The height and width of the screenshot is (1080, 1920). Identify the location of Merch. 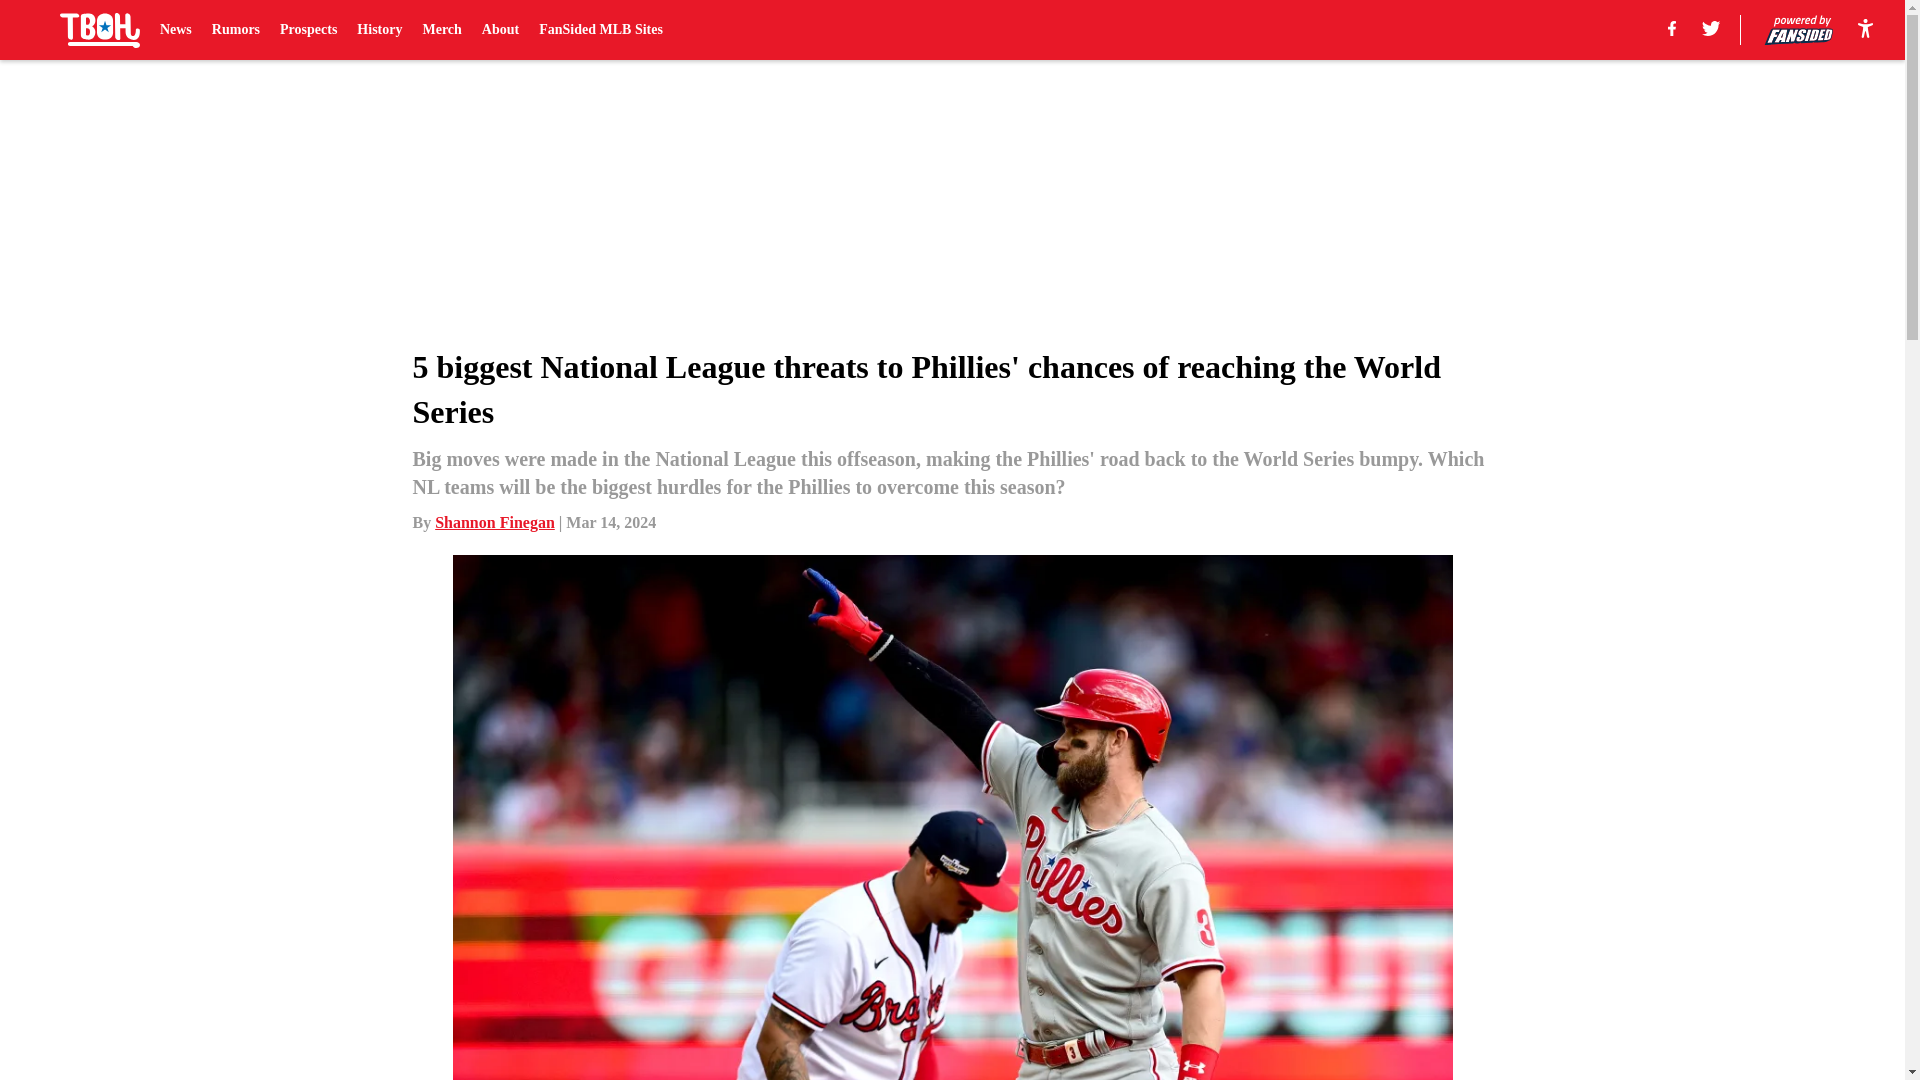
(441, 30).